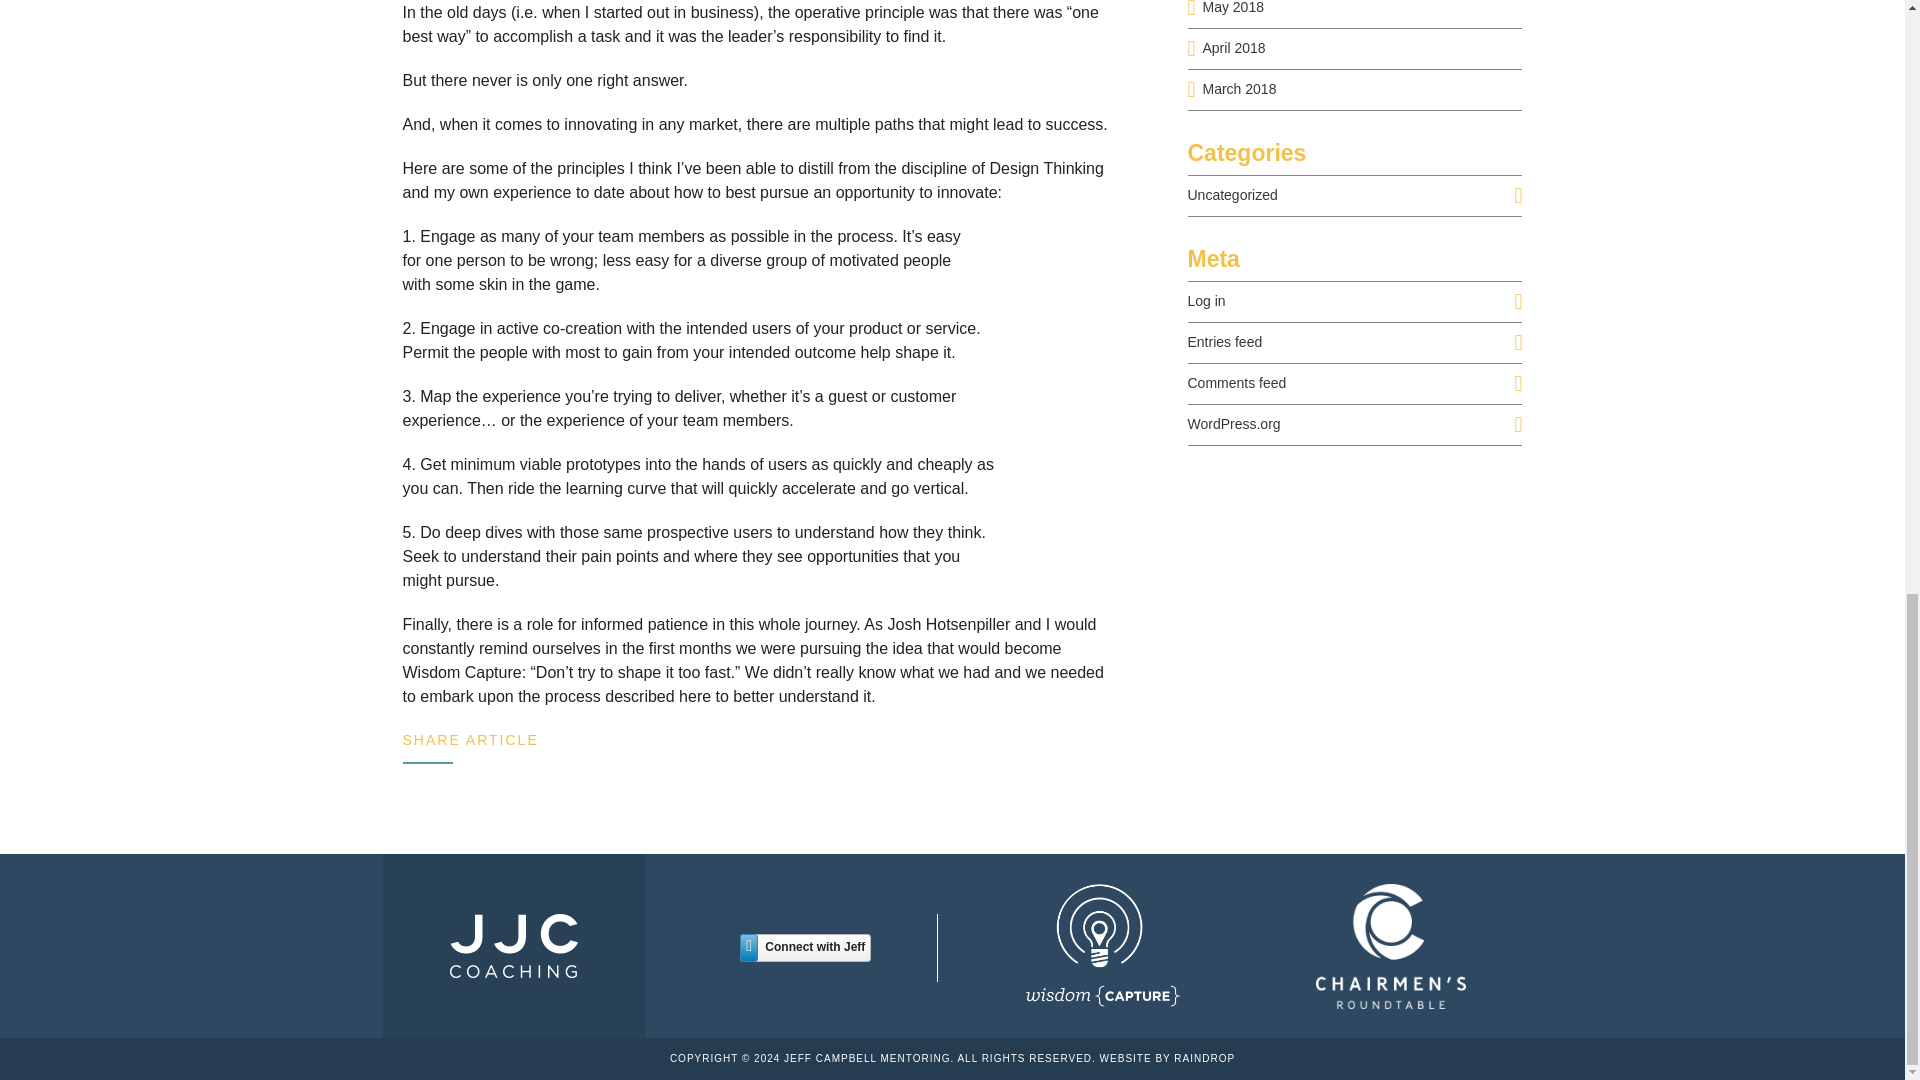  I want to click on Comments feed, so click(1237, 382).